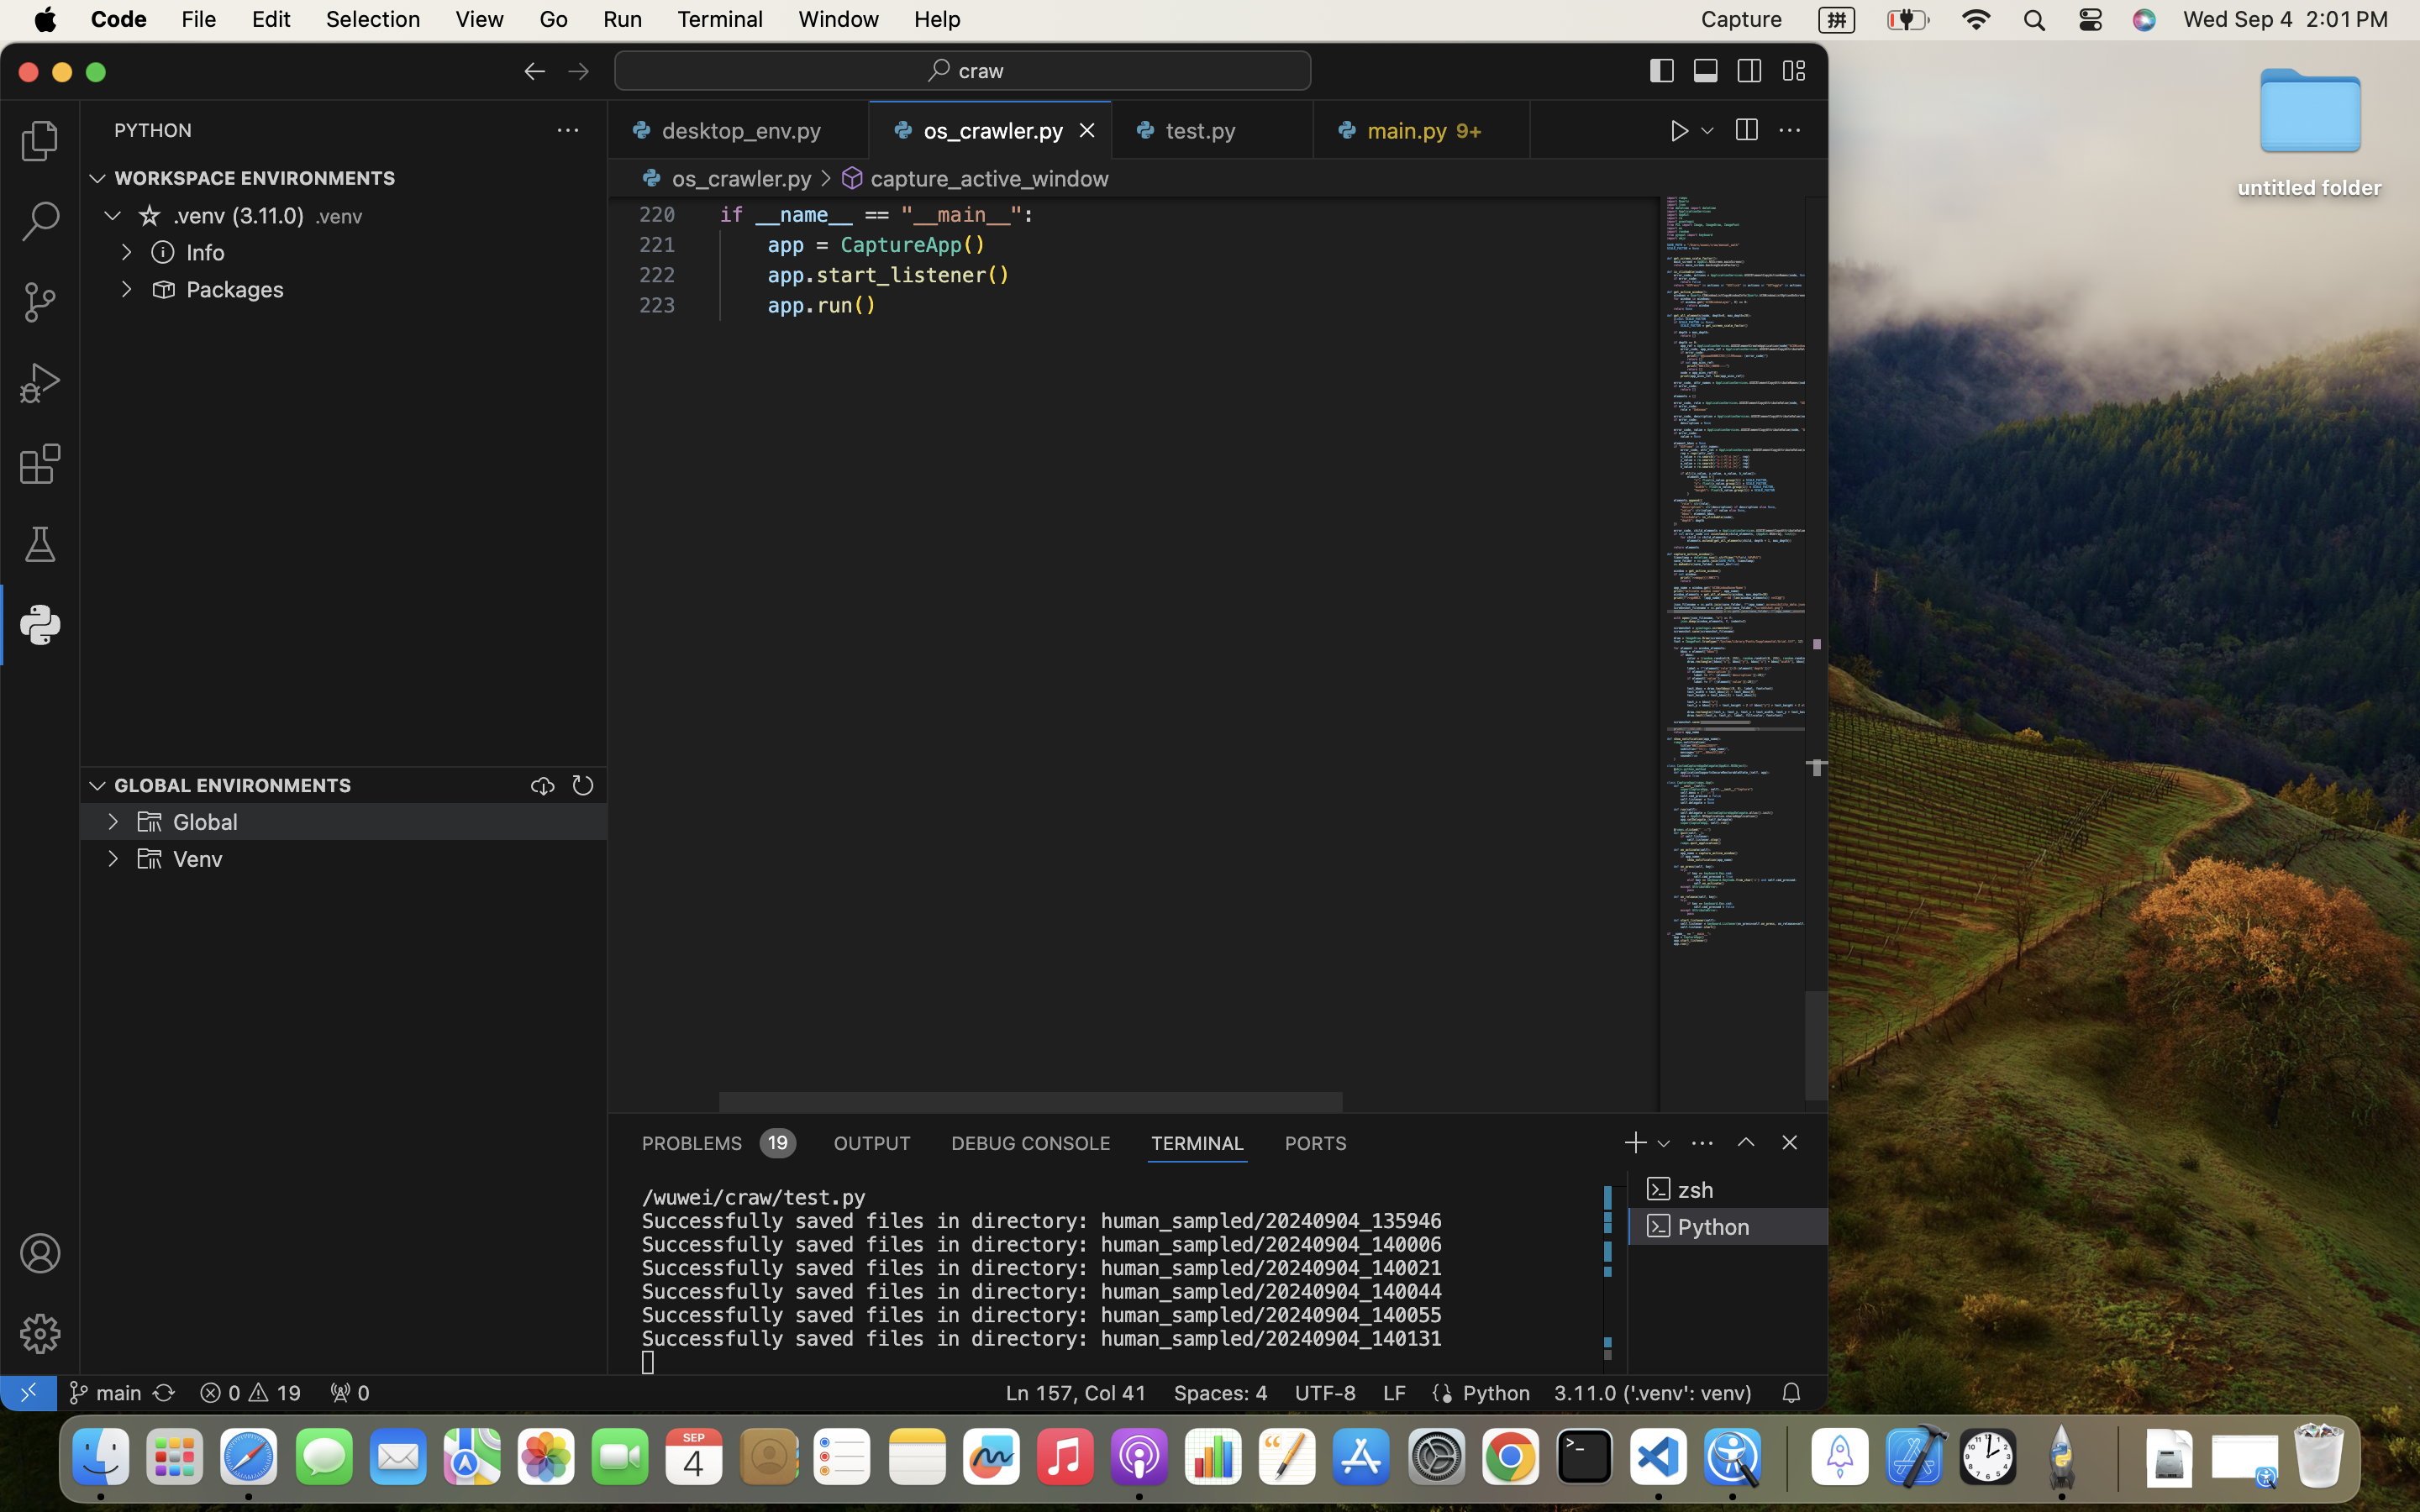 This screenshot has width=2420, height=1512. What do you see at coordinates (1746, 131) in the screenshot?
I see `` at bounding box center [1746, 131].